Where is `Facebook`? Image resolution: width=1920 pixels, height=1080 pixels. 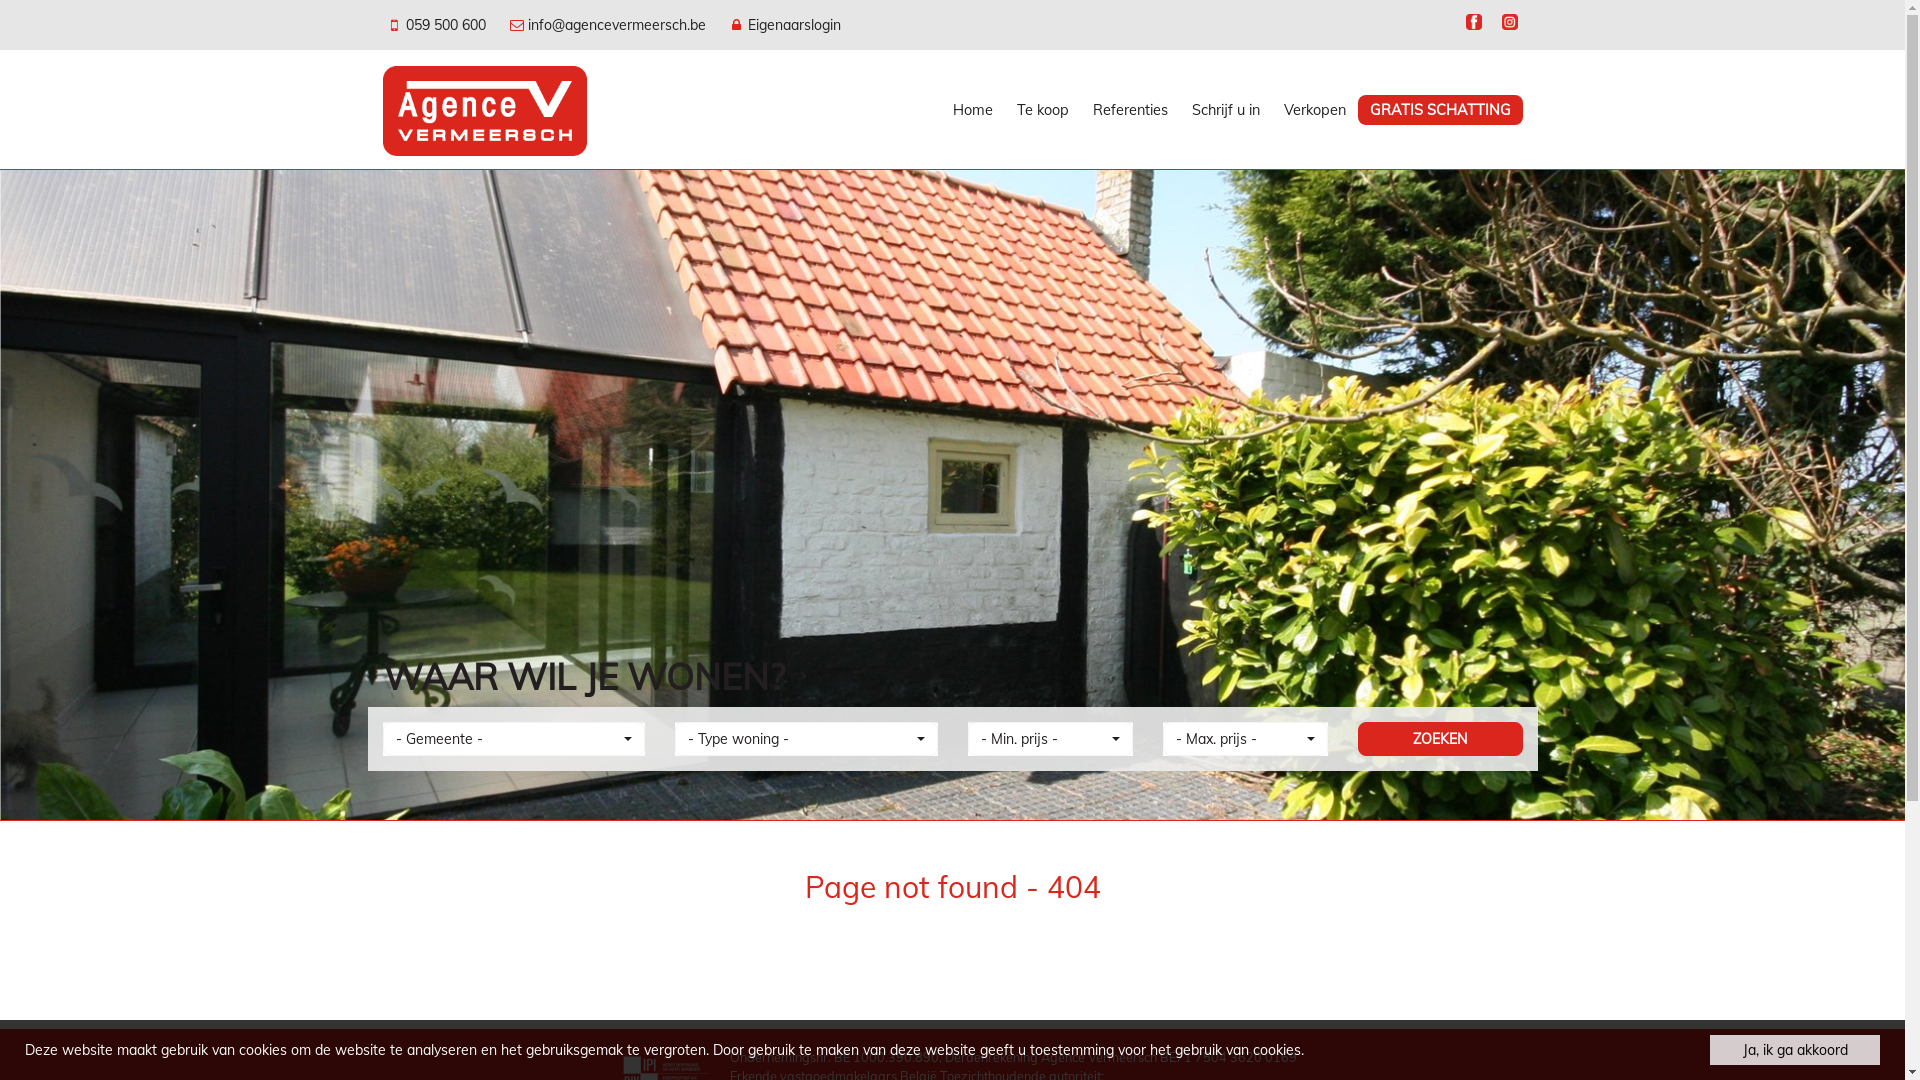
Facebook is located at coordinates (1473, 24).